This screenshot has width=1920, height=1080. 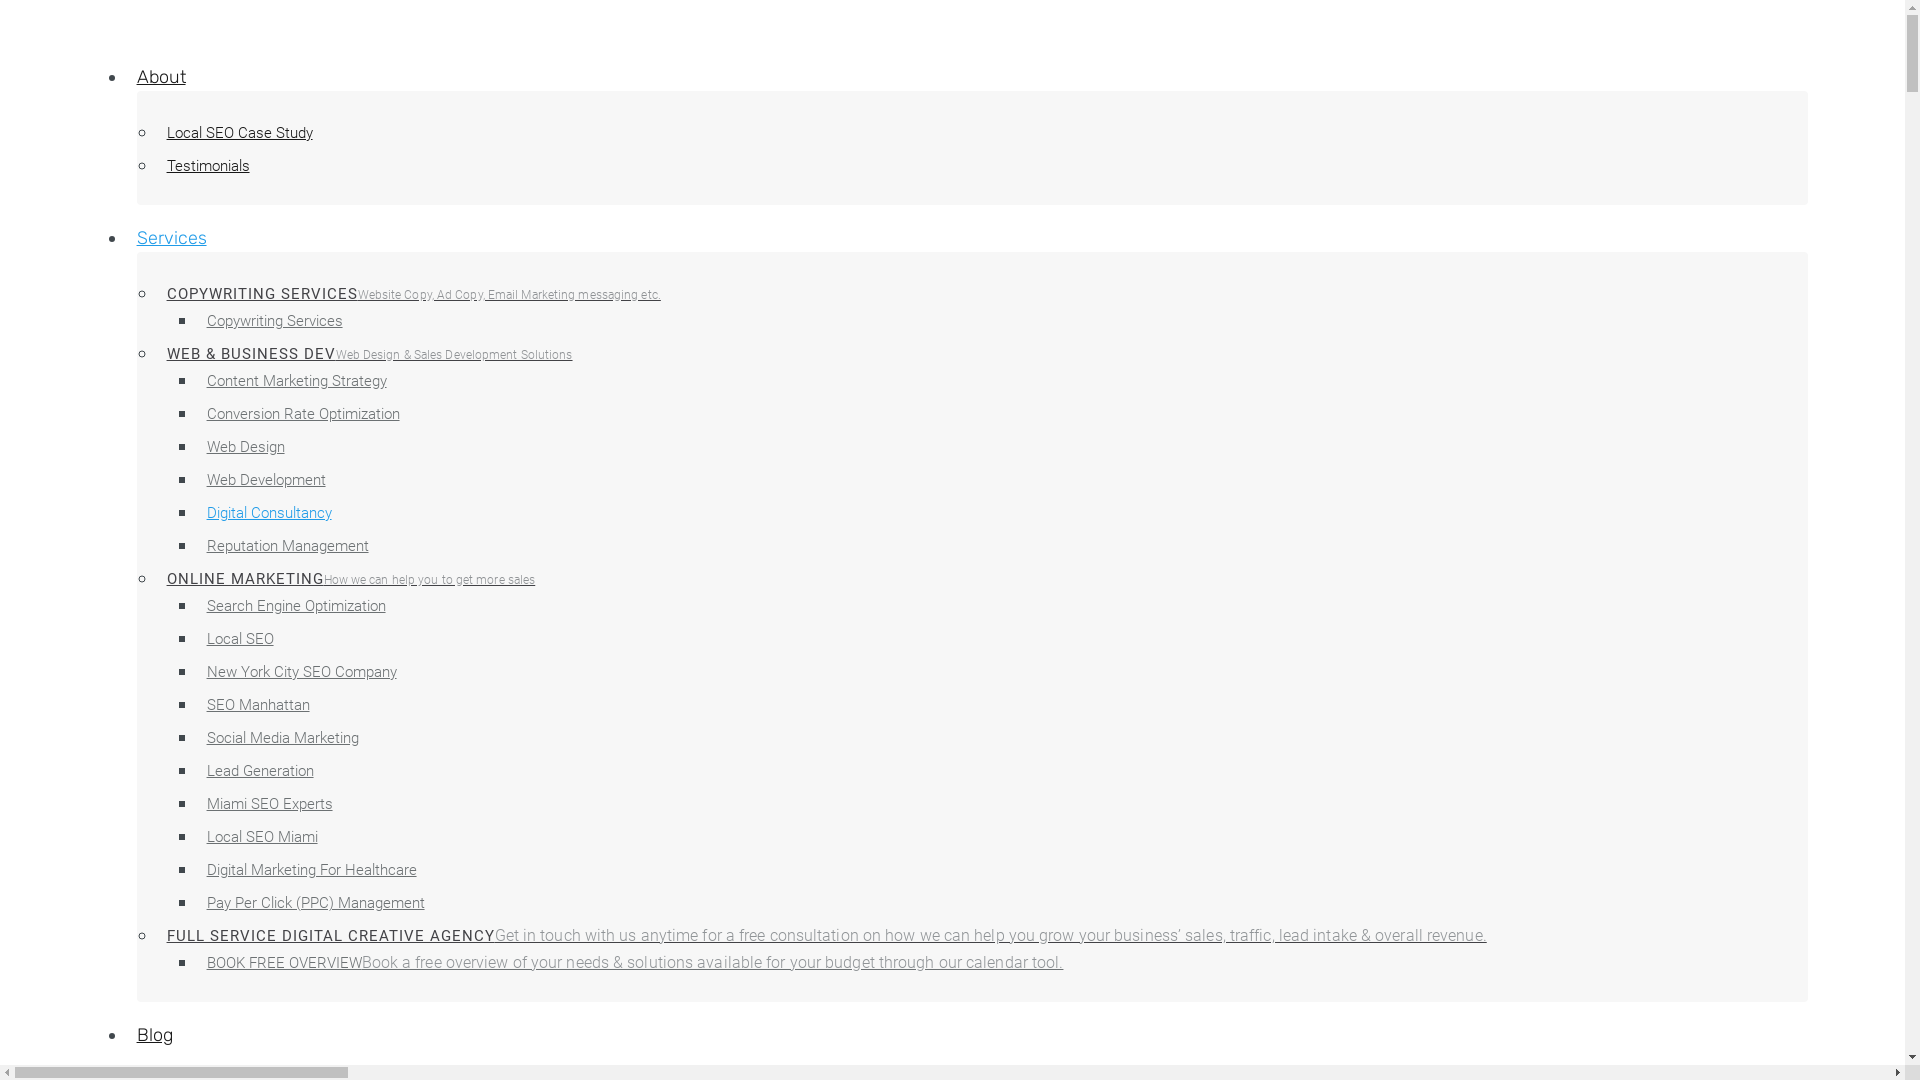 What do you see at coordinates (370, 354) in the screenshot?
I see `WEB & BUSINESS DEVWeb Design & Sales Development Solutions` at bounding box center [370, 354].